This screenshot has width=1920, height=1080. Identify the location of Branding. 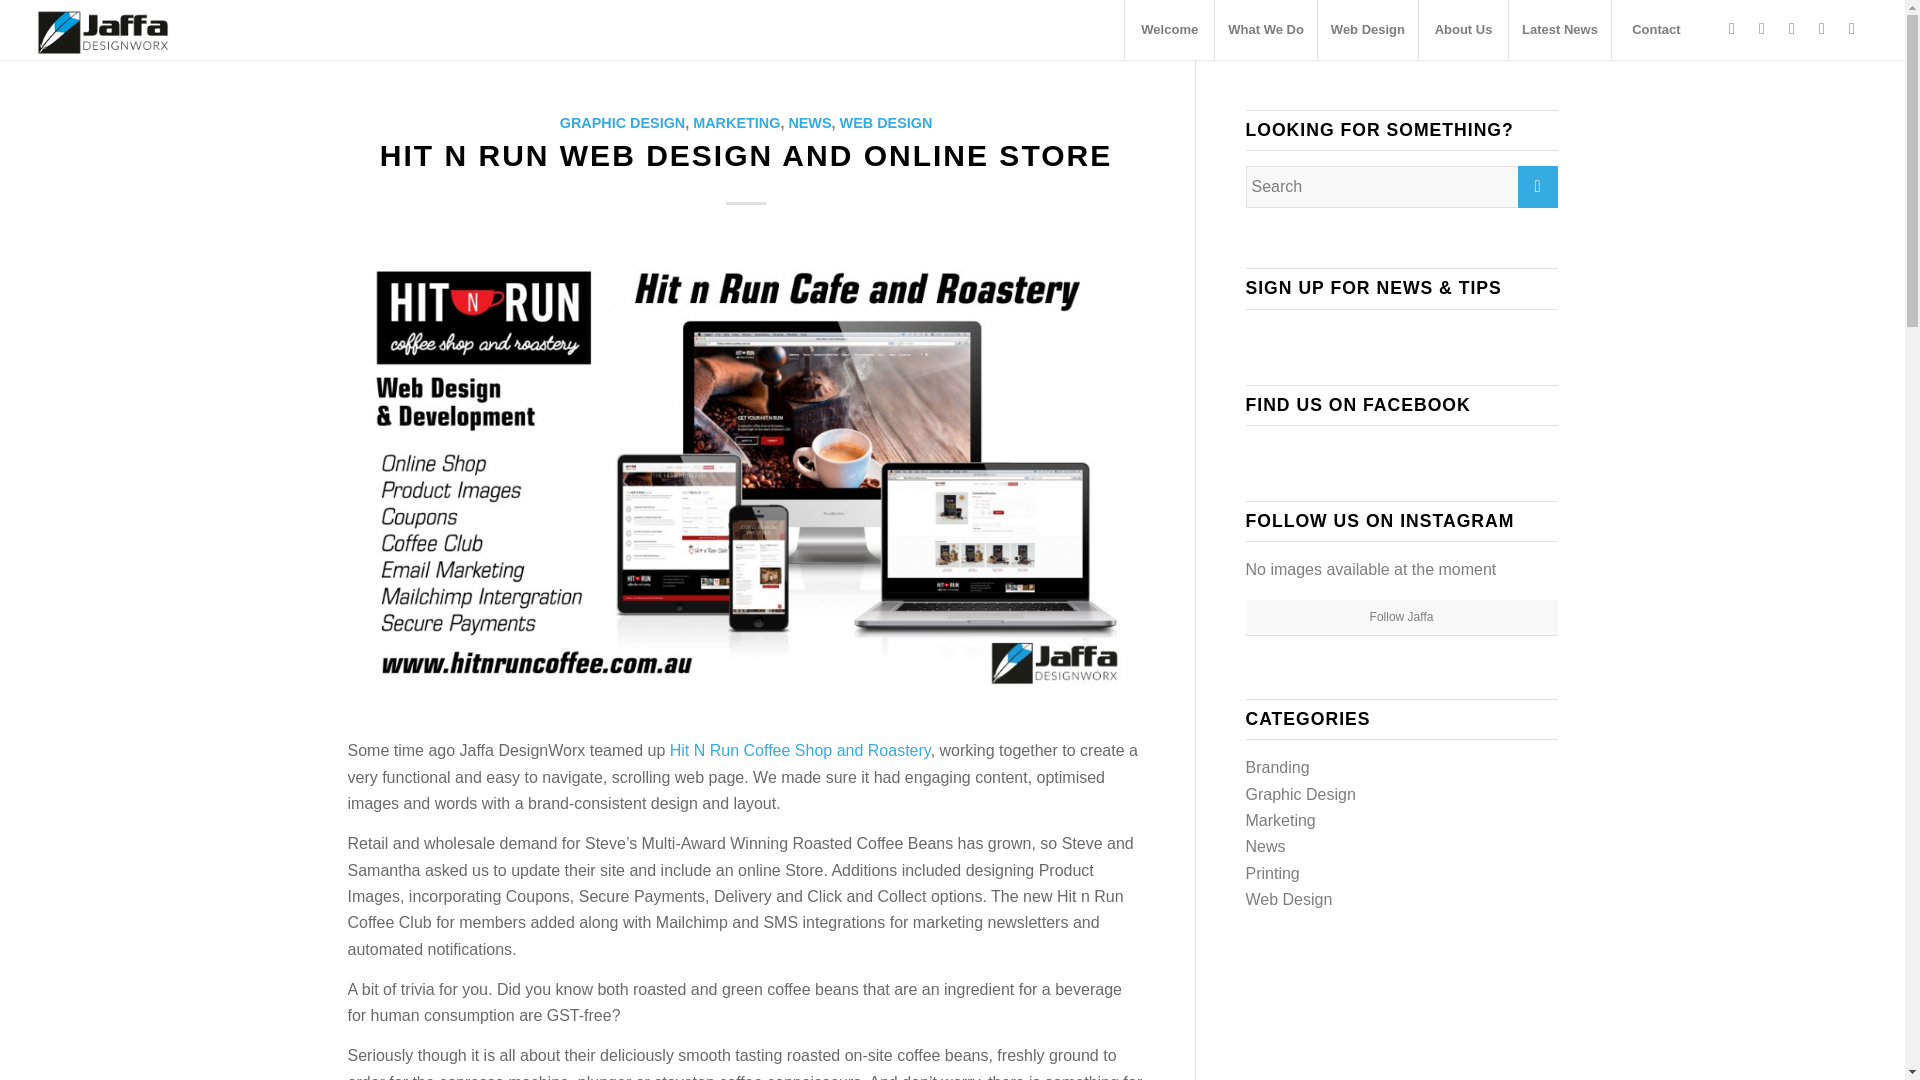
(1278, 768).